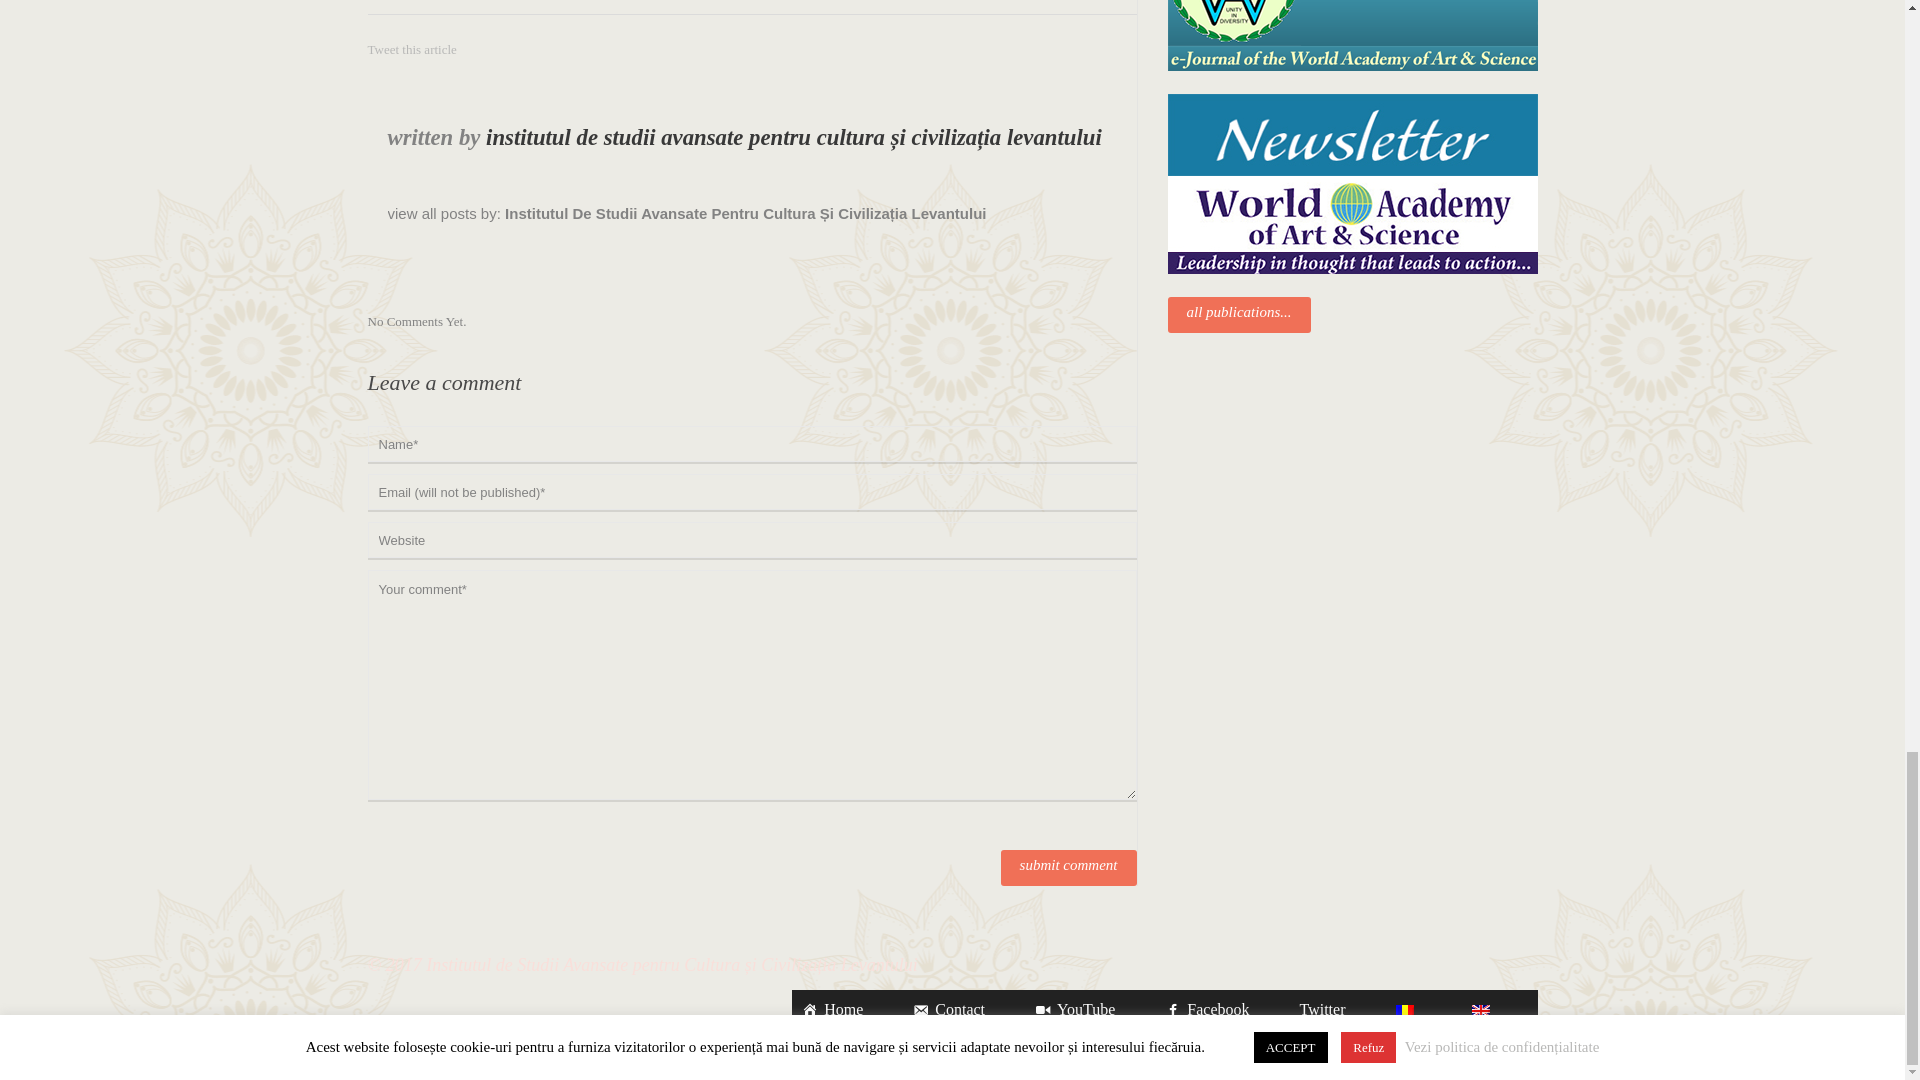  Describe the element at coordinates (1239, 314) in the screenshot. I see `all publications...` at that location.